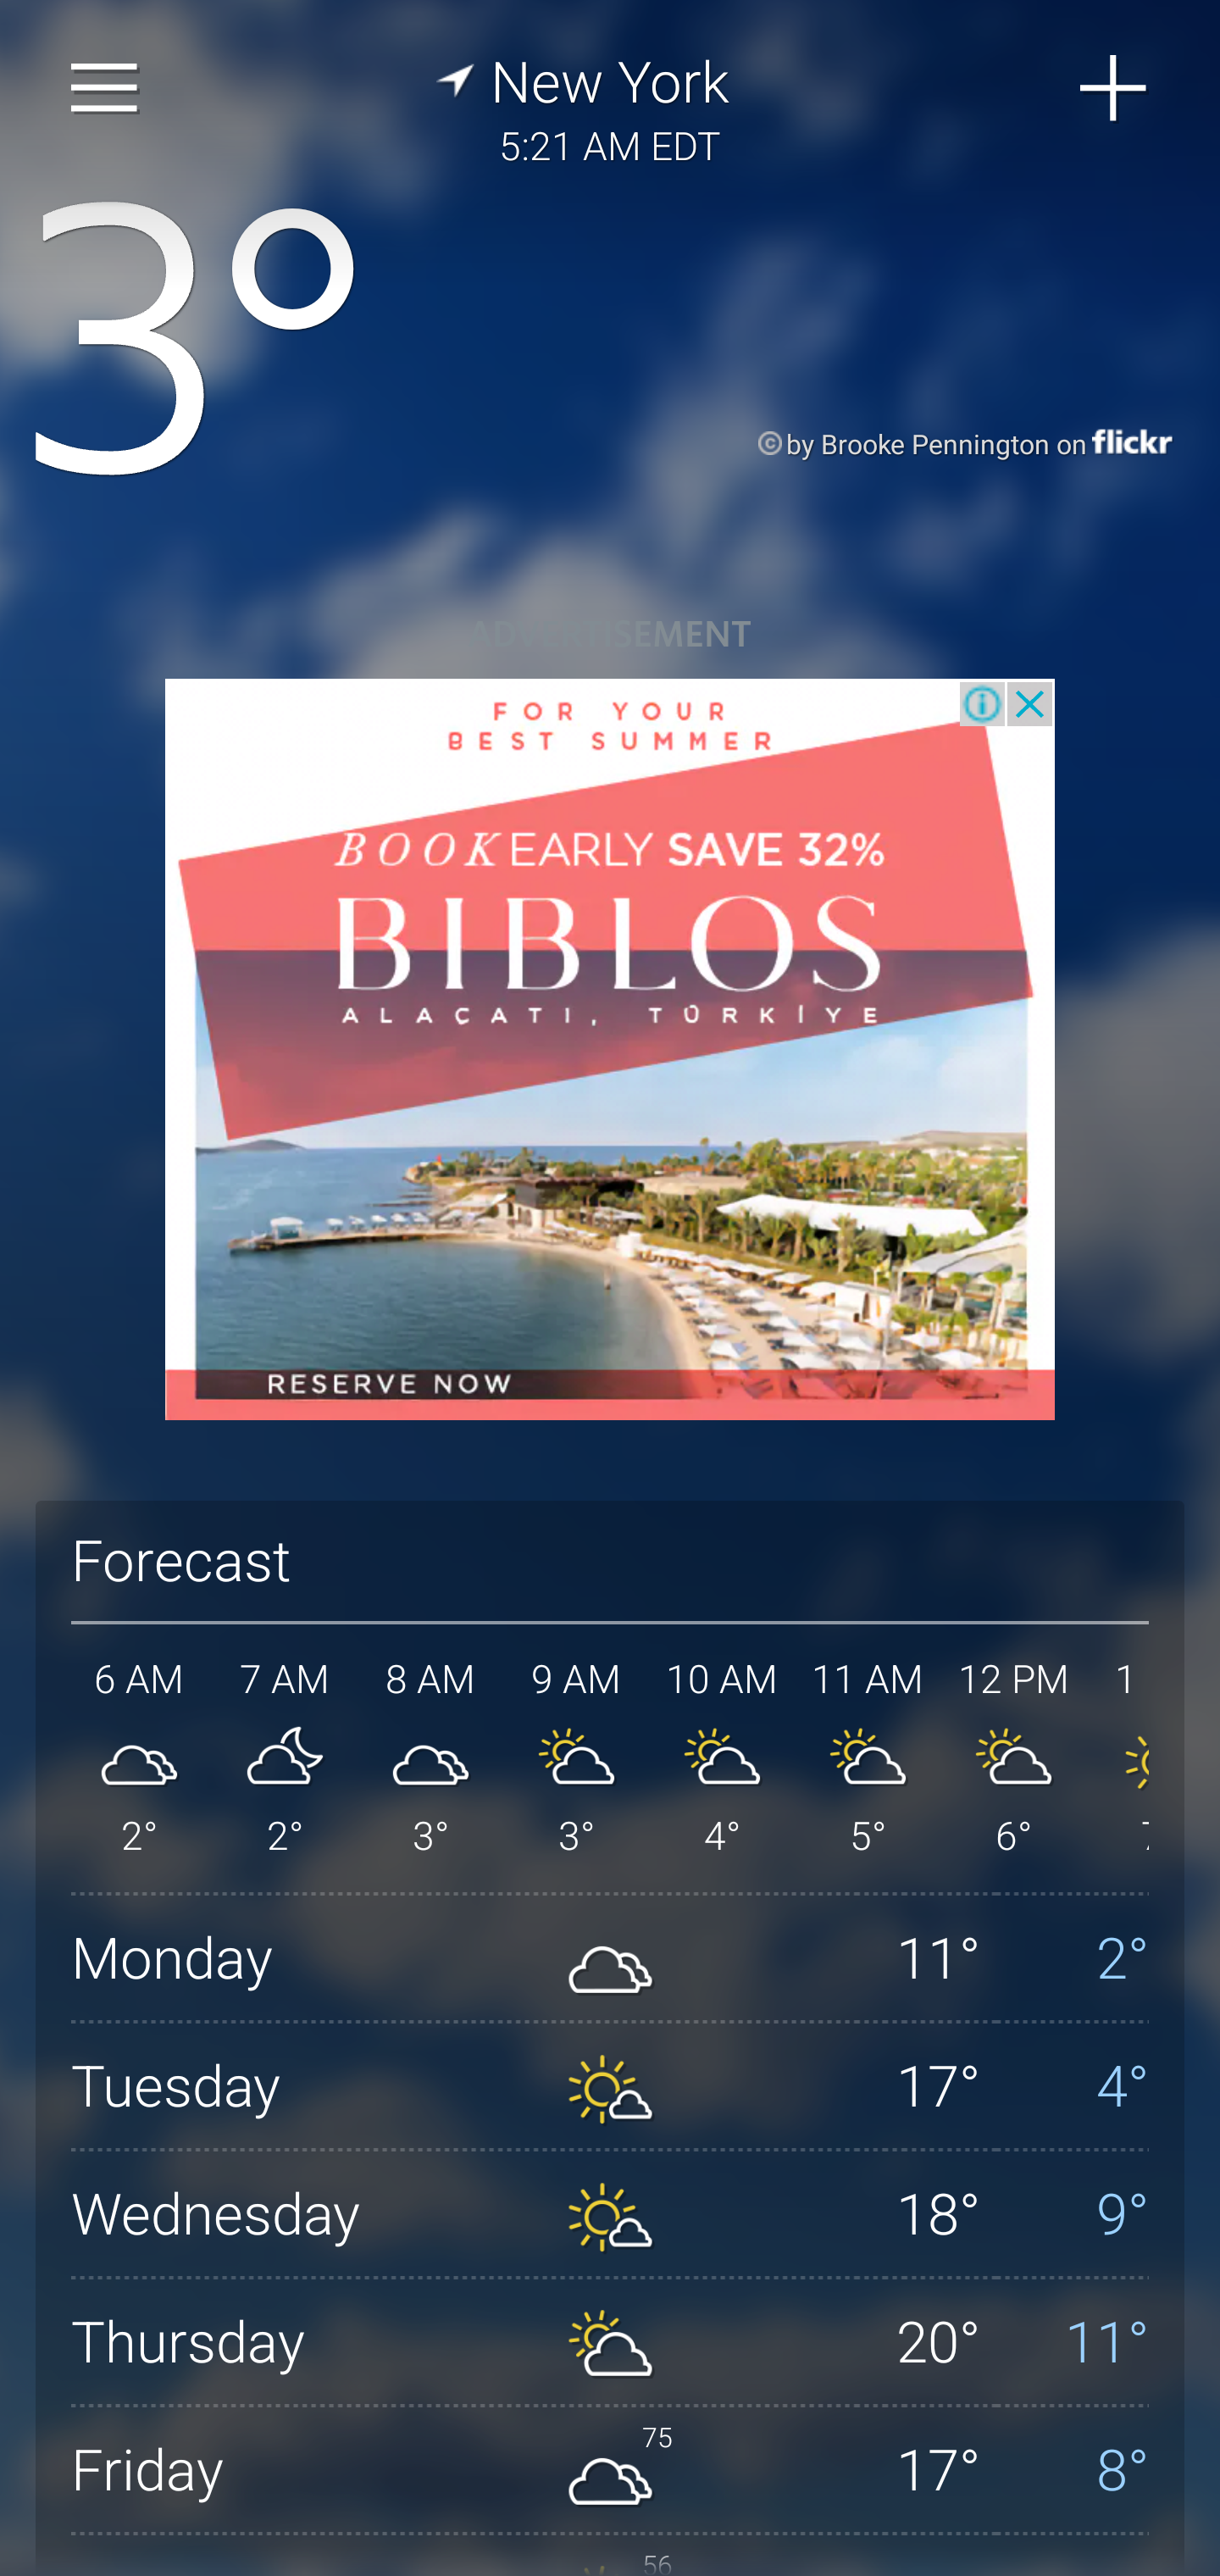 The image size is (1220, 2576). Describe the element at coordinates (105, 88) in the screenshot. I see `Sidebar` at that location.